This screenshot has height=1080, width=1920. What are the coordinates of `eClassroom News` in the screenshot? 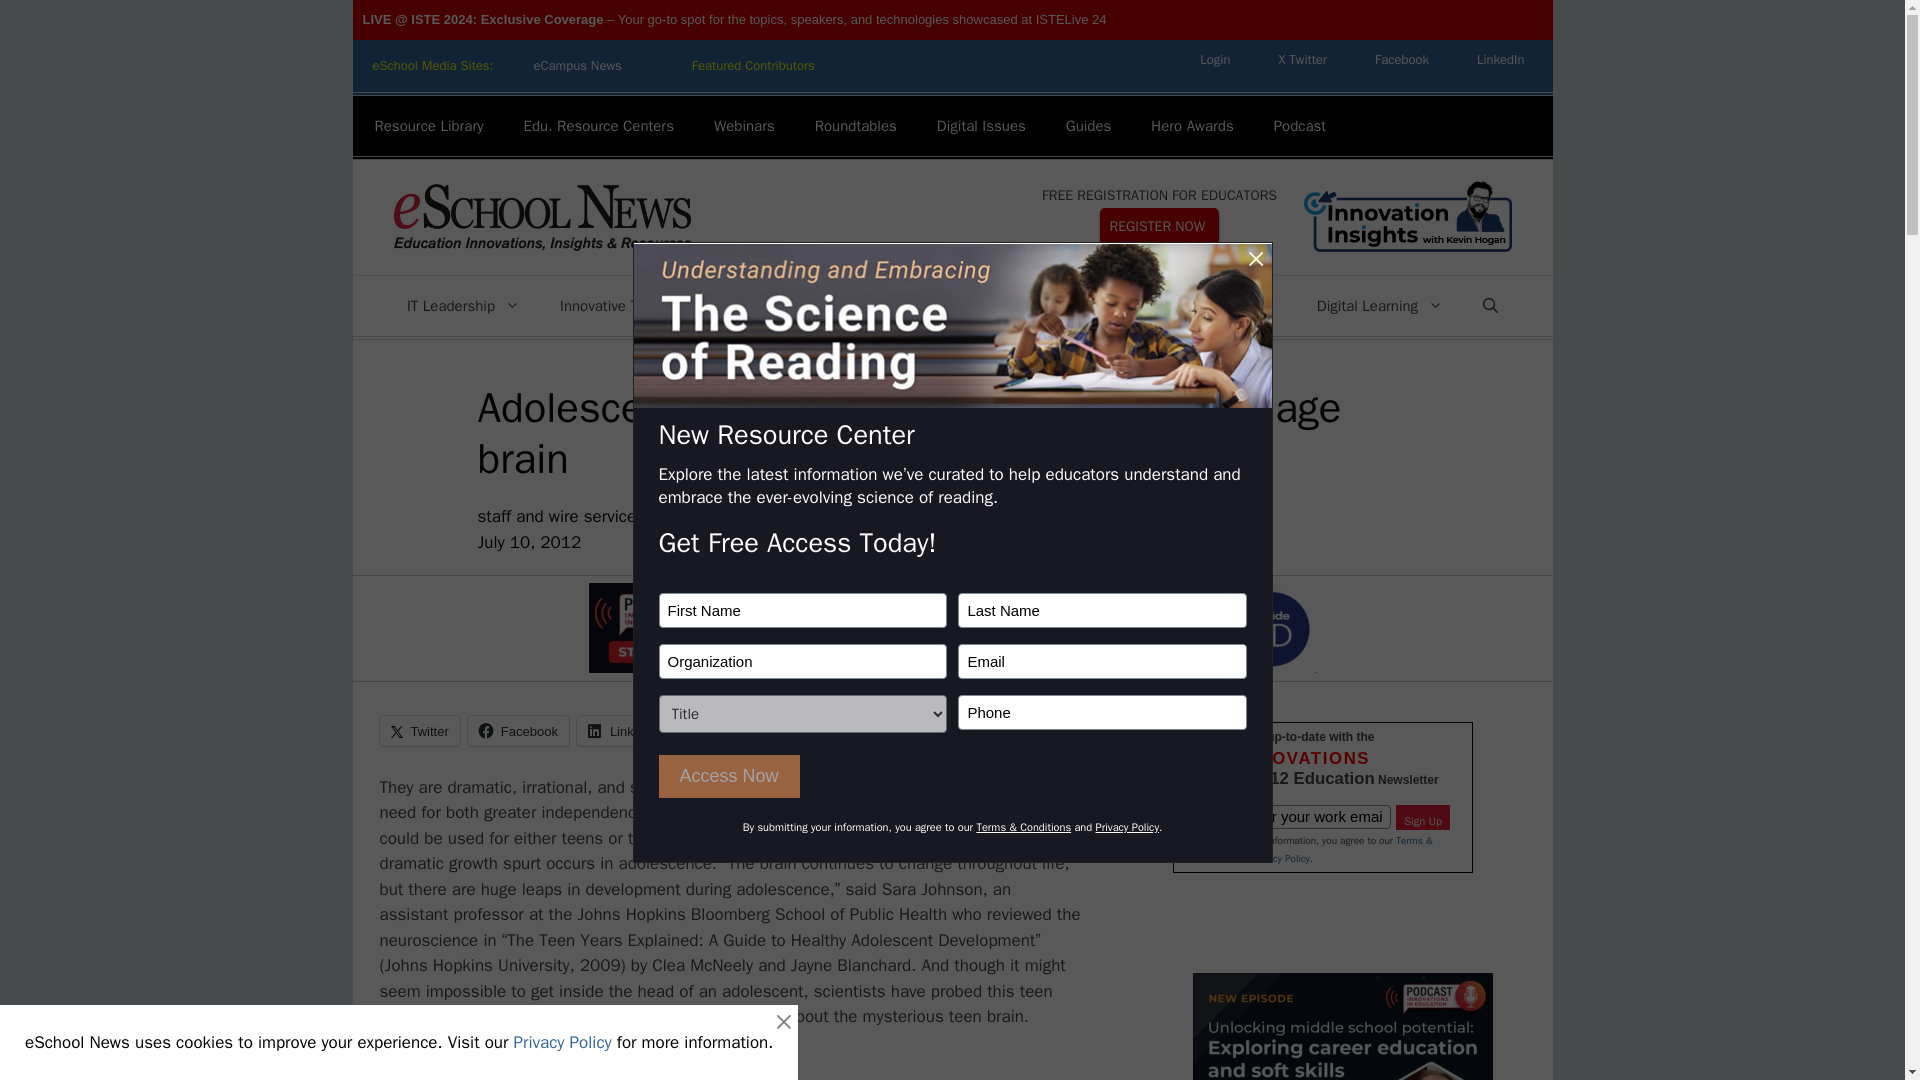 It's located at (754, 66).